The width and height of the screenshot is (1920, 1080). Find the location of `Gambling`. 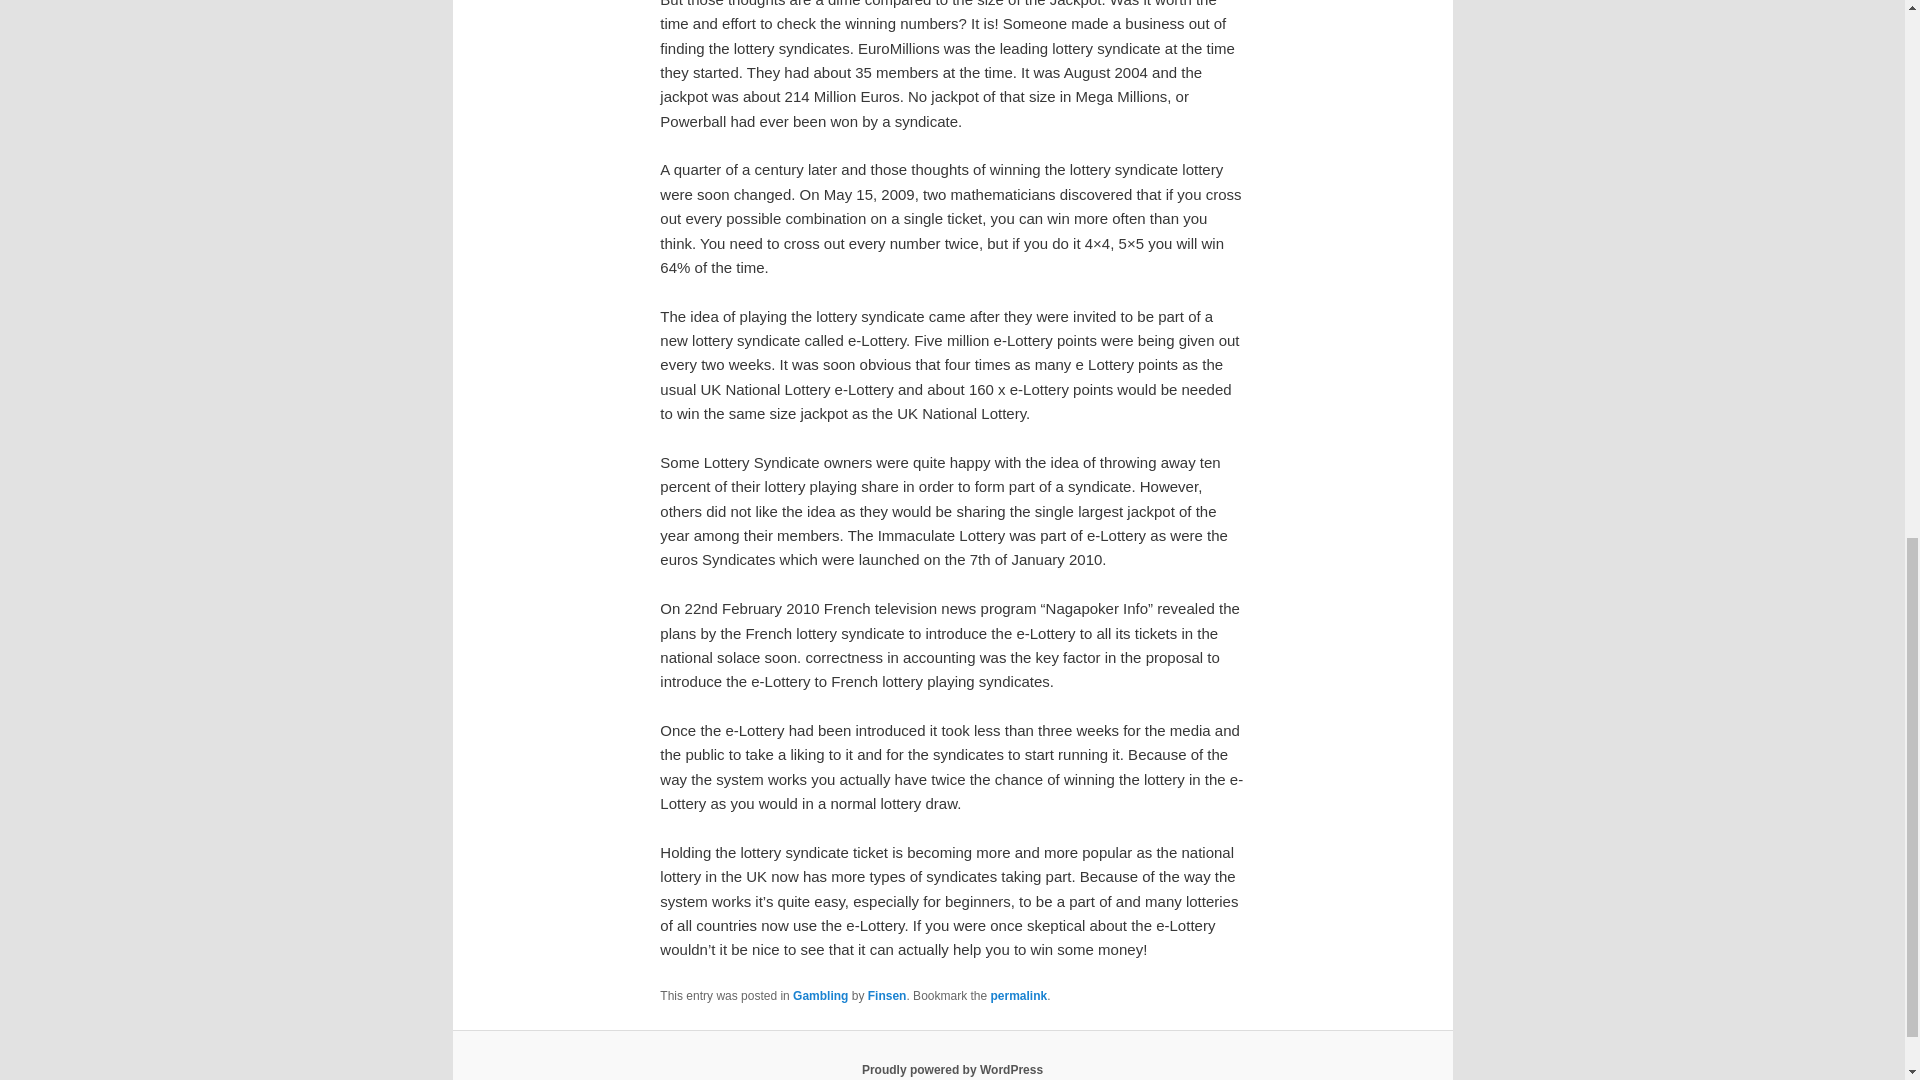

Gambling is located at coordinates (820, 996).